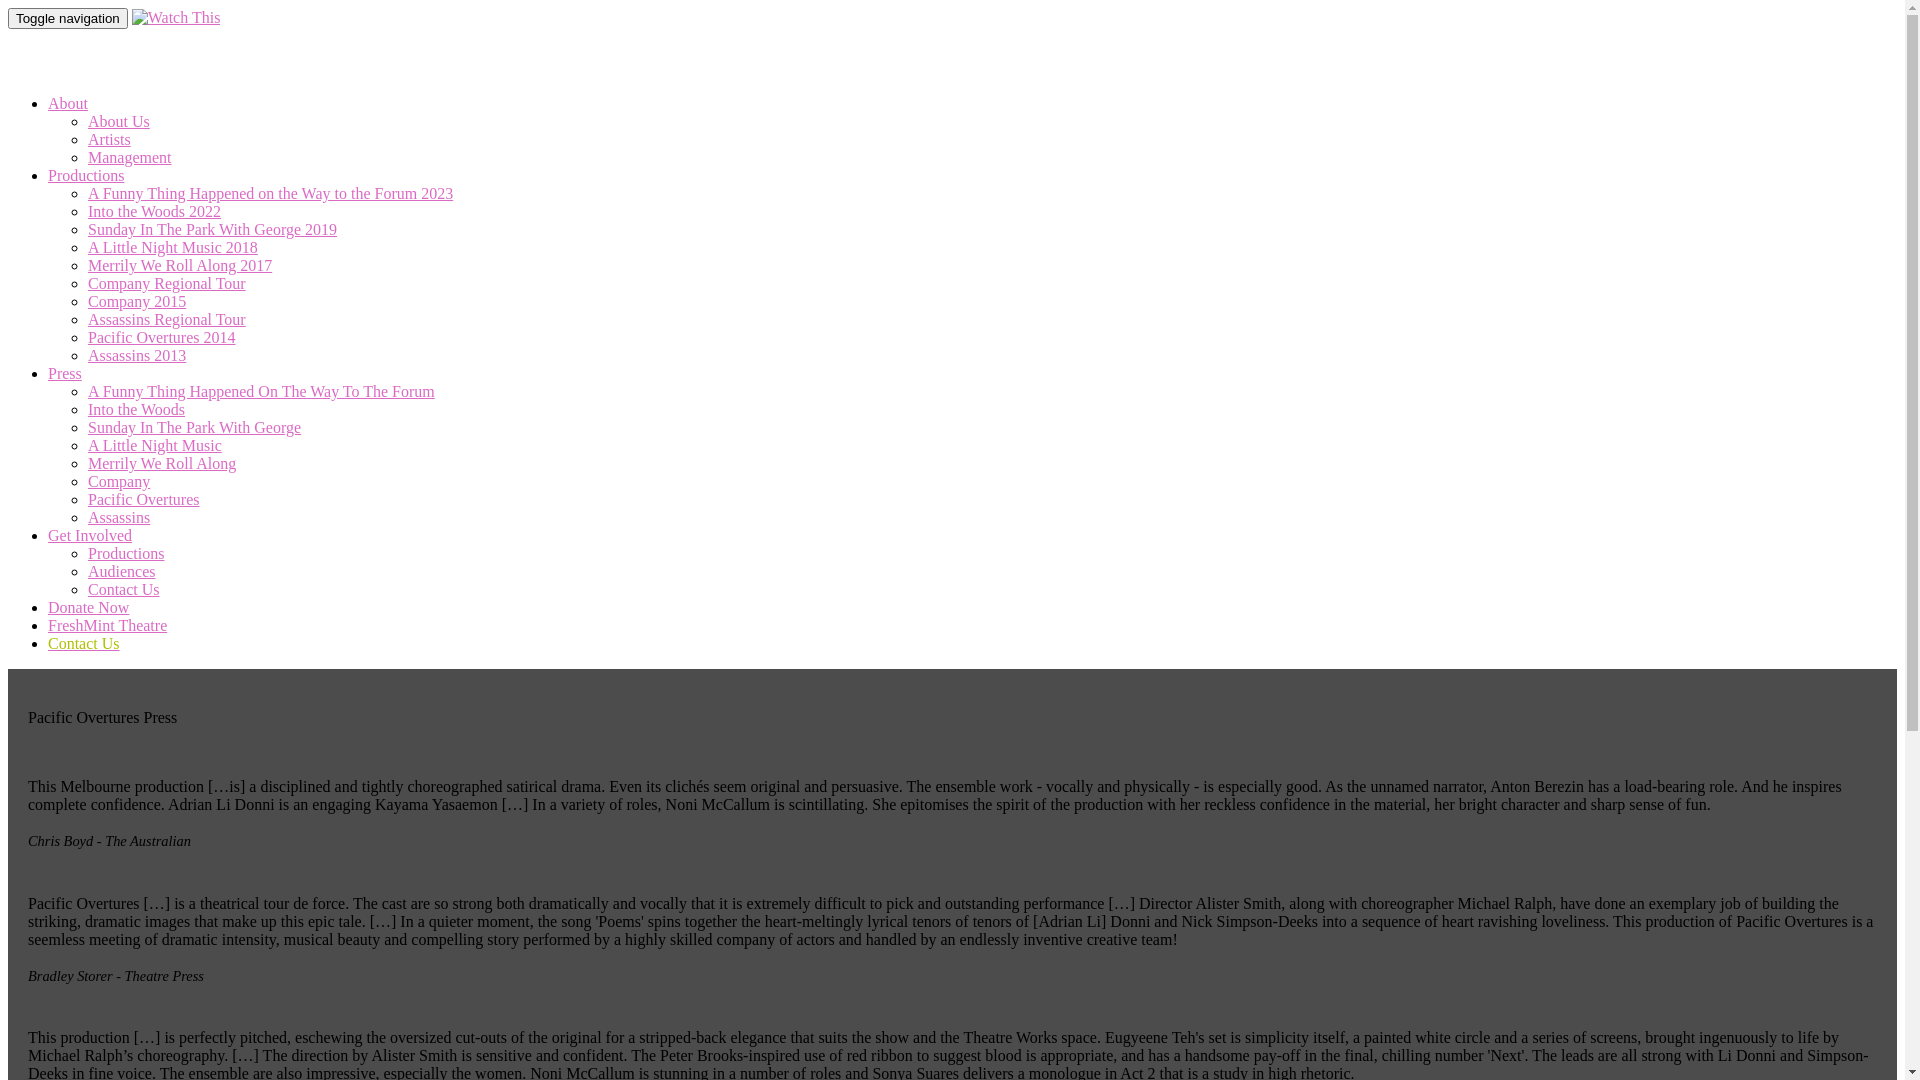 This screenshot has height=1080, width=1920. What do you see at coordinates (144, 500) in the screenshot?
I see `Pacific Overtures` at bounding box center [144, 500].